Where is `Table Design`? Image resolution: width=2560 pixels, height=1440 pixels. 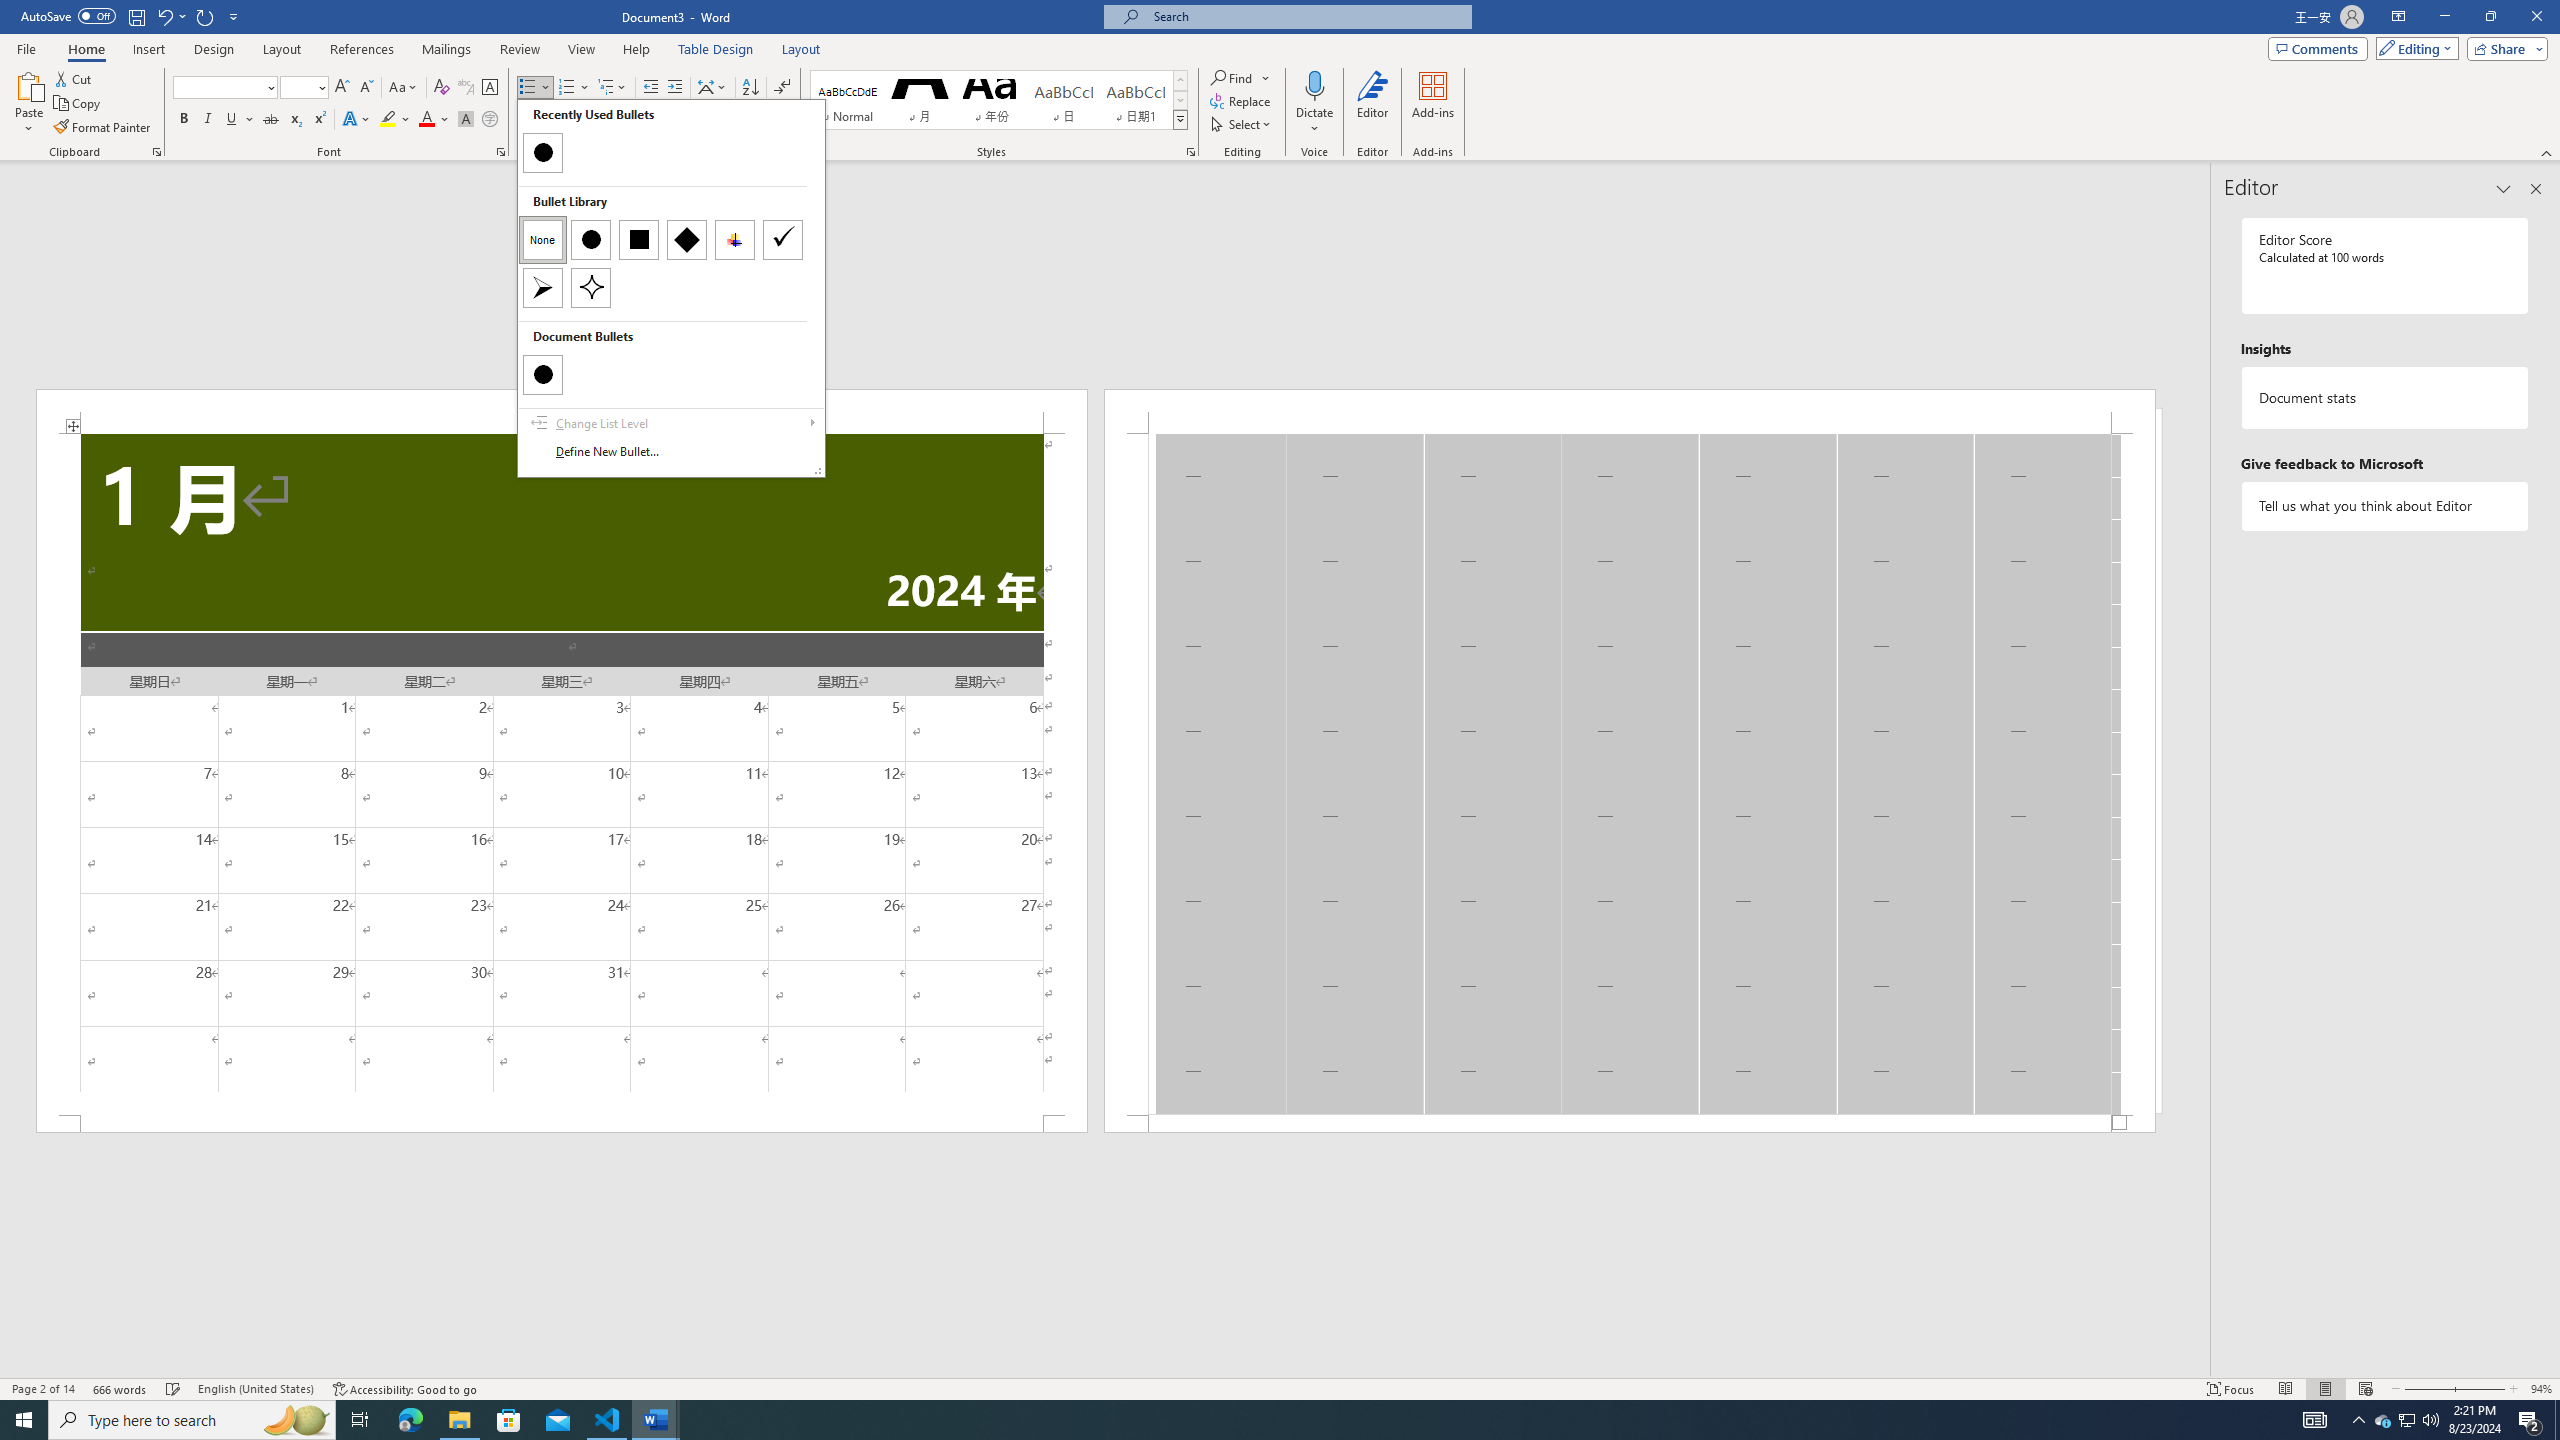 Table Design is located at coordinates (716, 49).